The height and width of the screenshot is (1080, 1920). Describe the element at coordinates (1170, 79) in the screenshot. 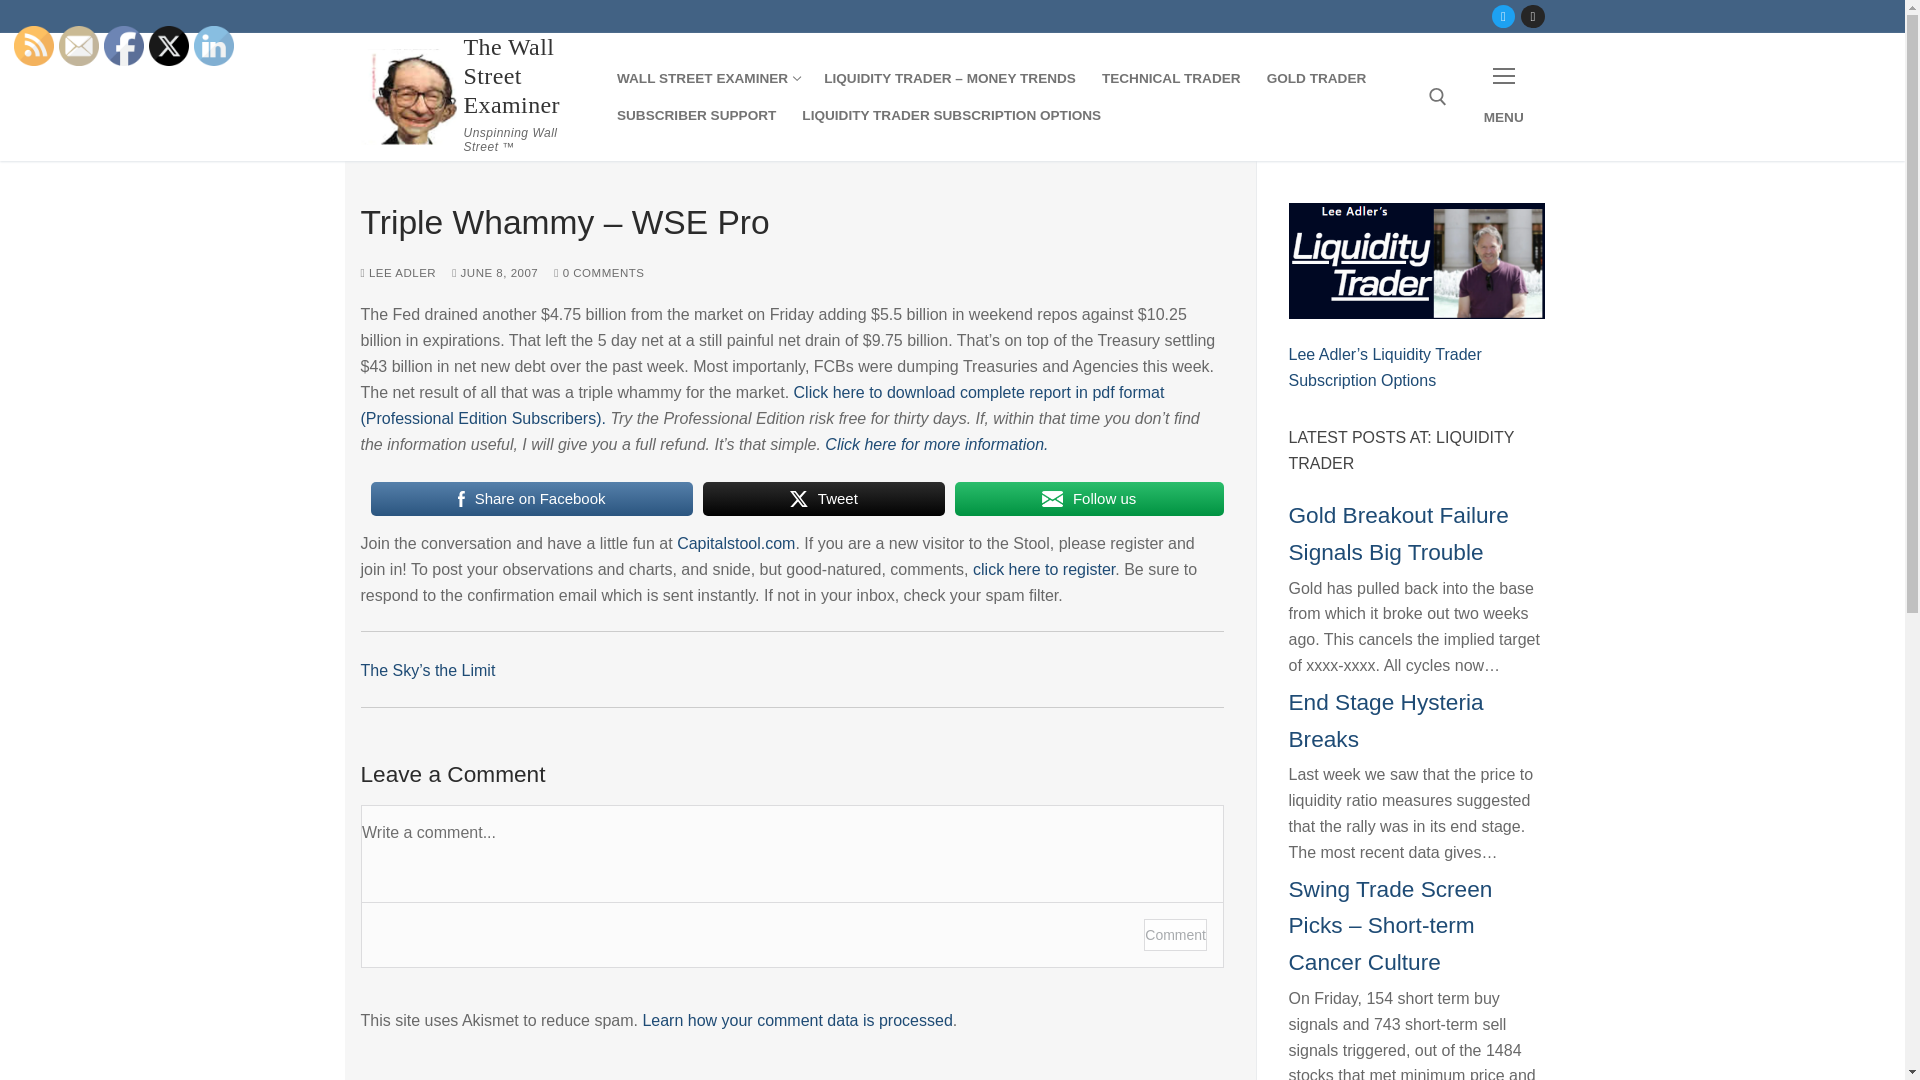

I see `Market Update Reports for subscribers` at that location.